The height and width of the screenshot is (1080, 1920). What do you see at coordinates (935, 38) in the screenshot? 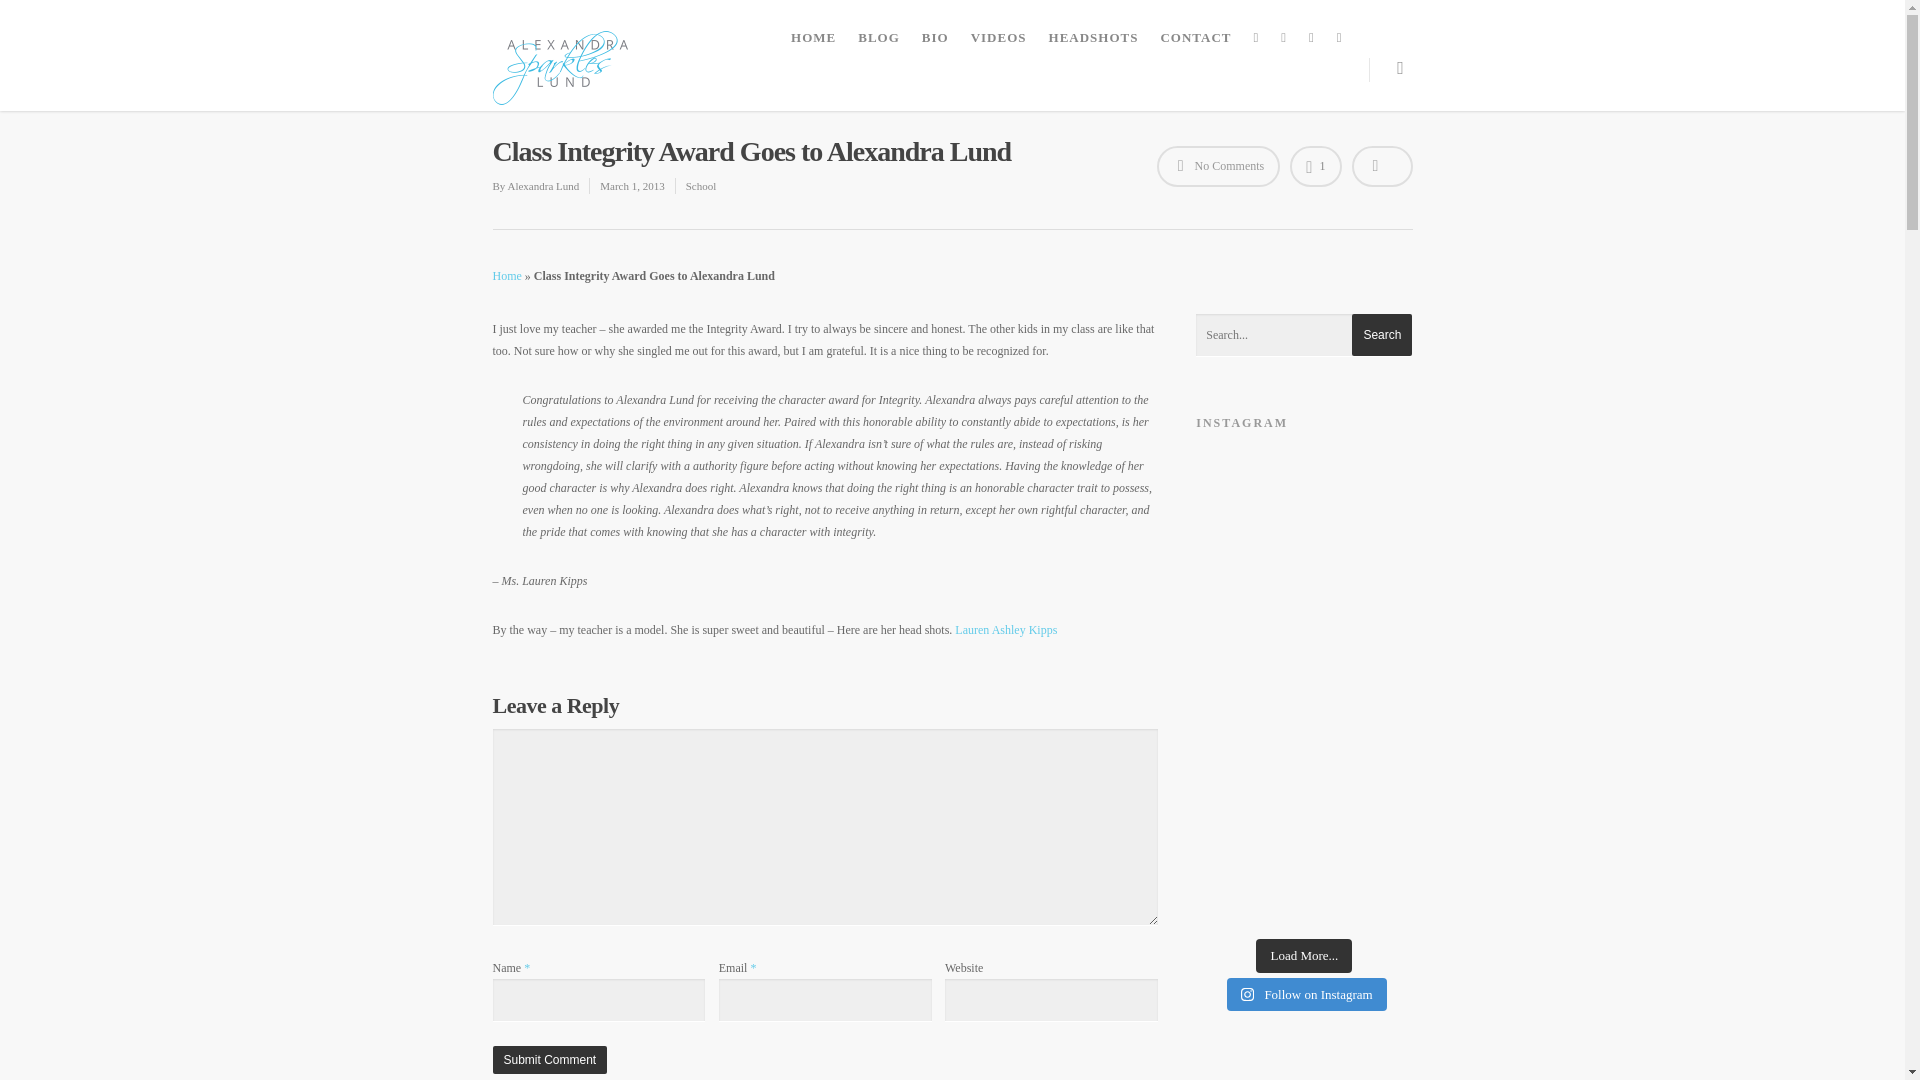
I see `BIO` at bounding box center [935, 38].